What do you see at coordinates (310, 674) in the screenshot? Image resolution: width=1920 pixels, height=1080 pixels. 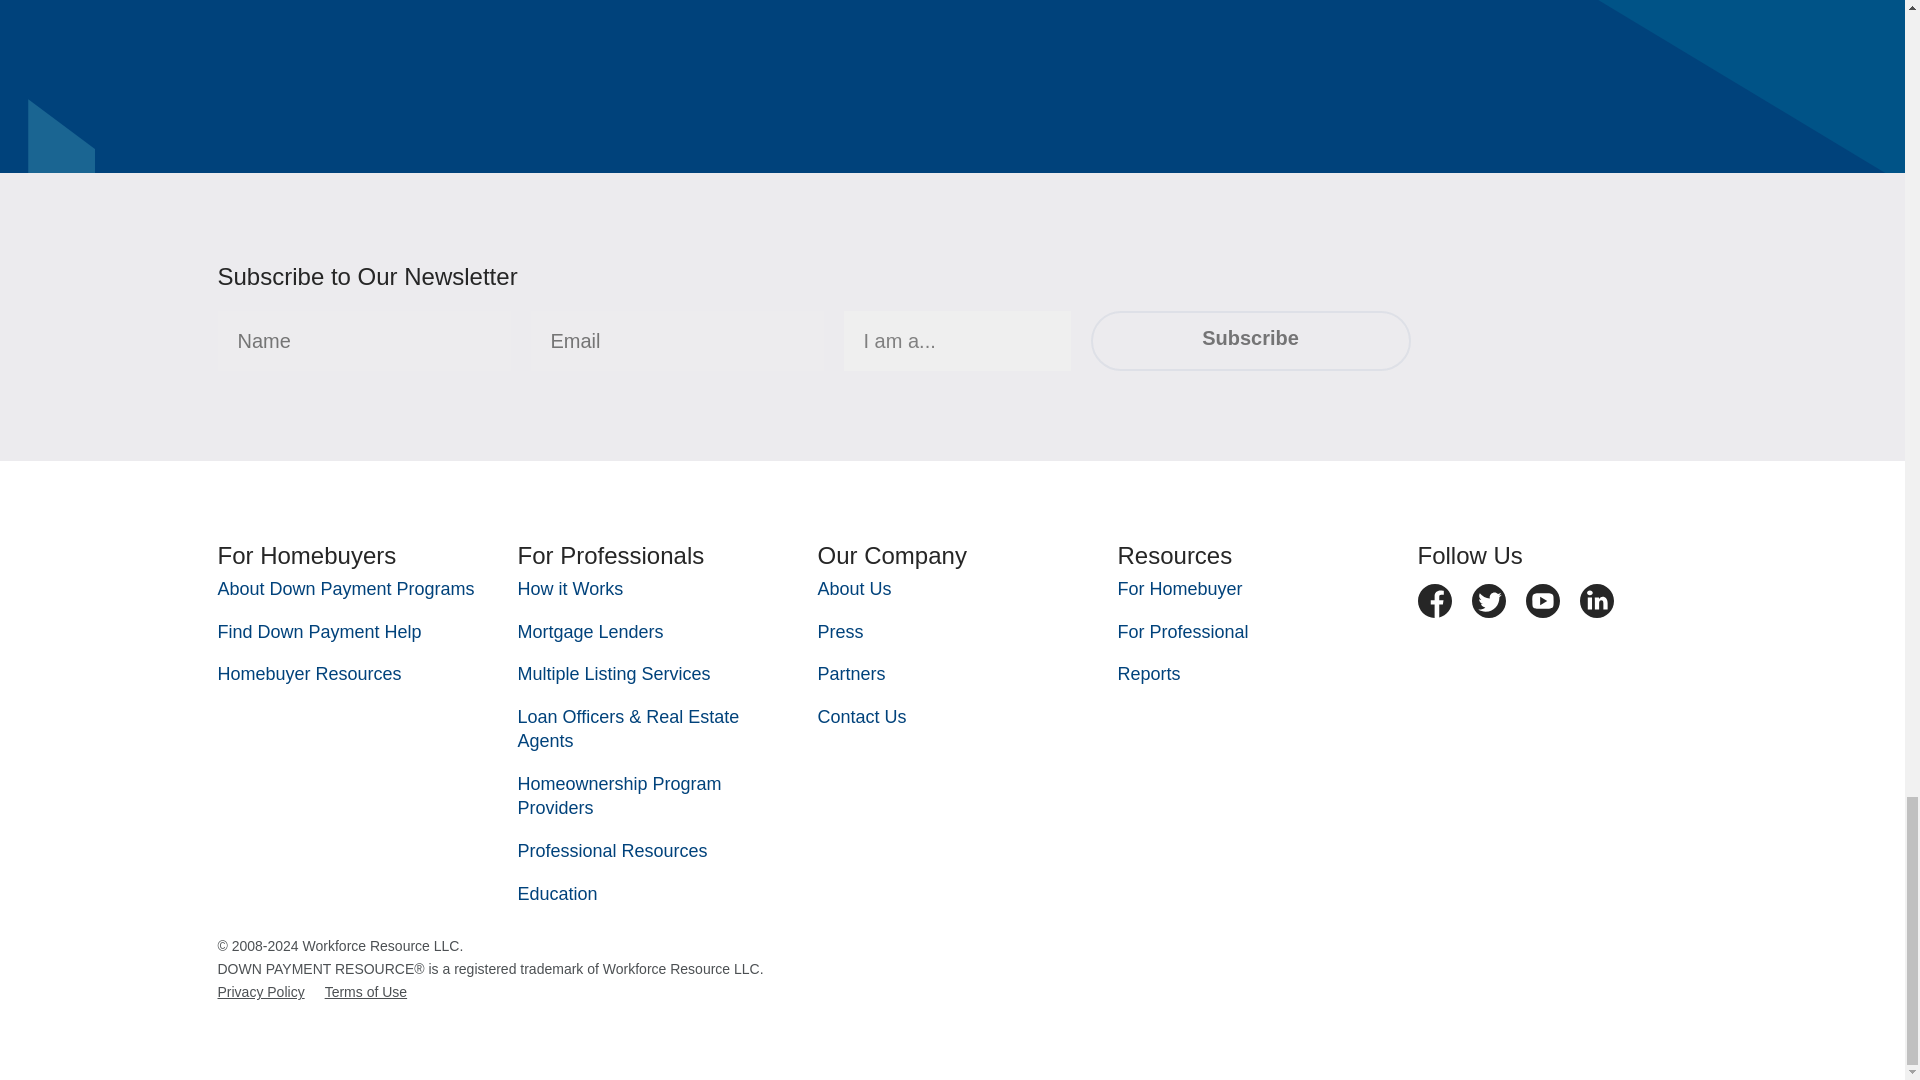 I see `Homebuyer Resources` at bounding box center [310, 674].